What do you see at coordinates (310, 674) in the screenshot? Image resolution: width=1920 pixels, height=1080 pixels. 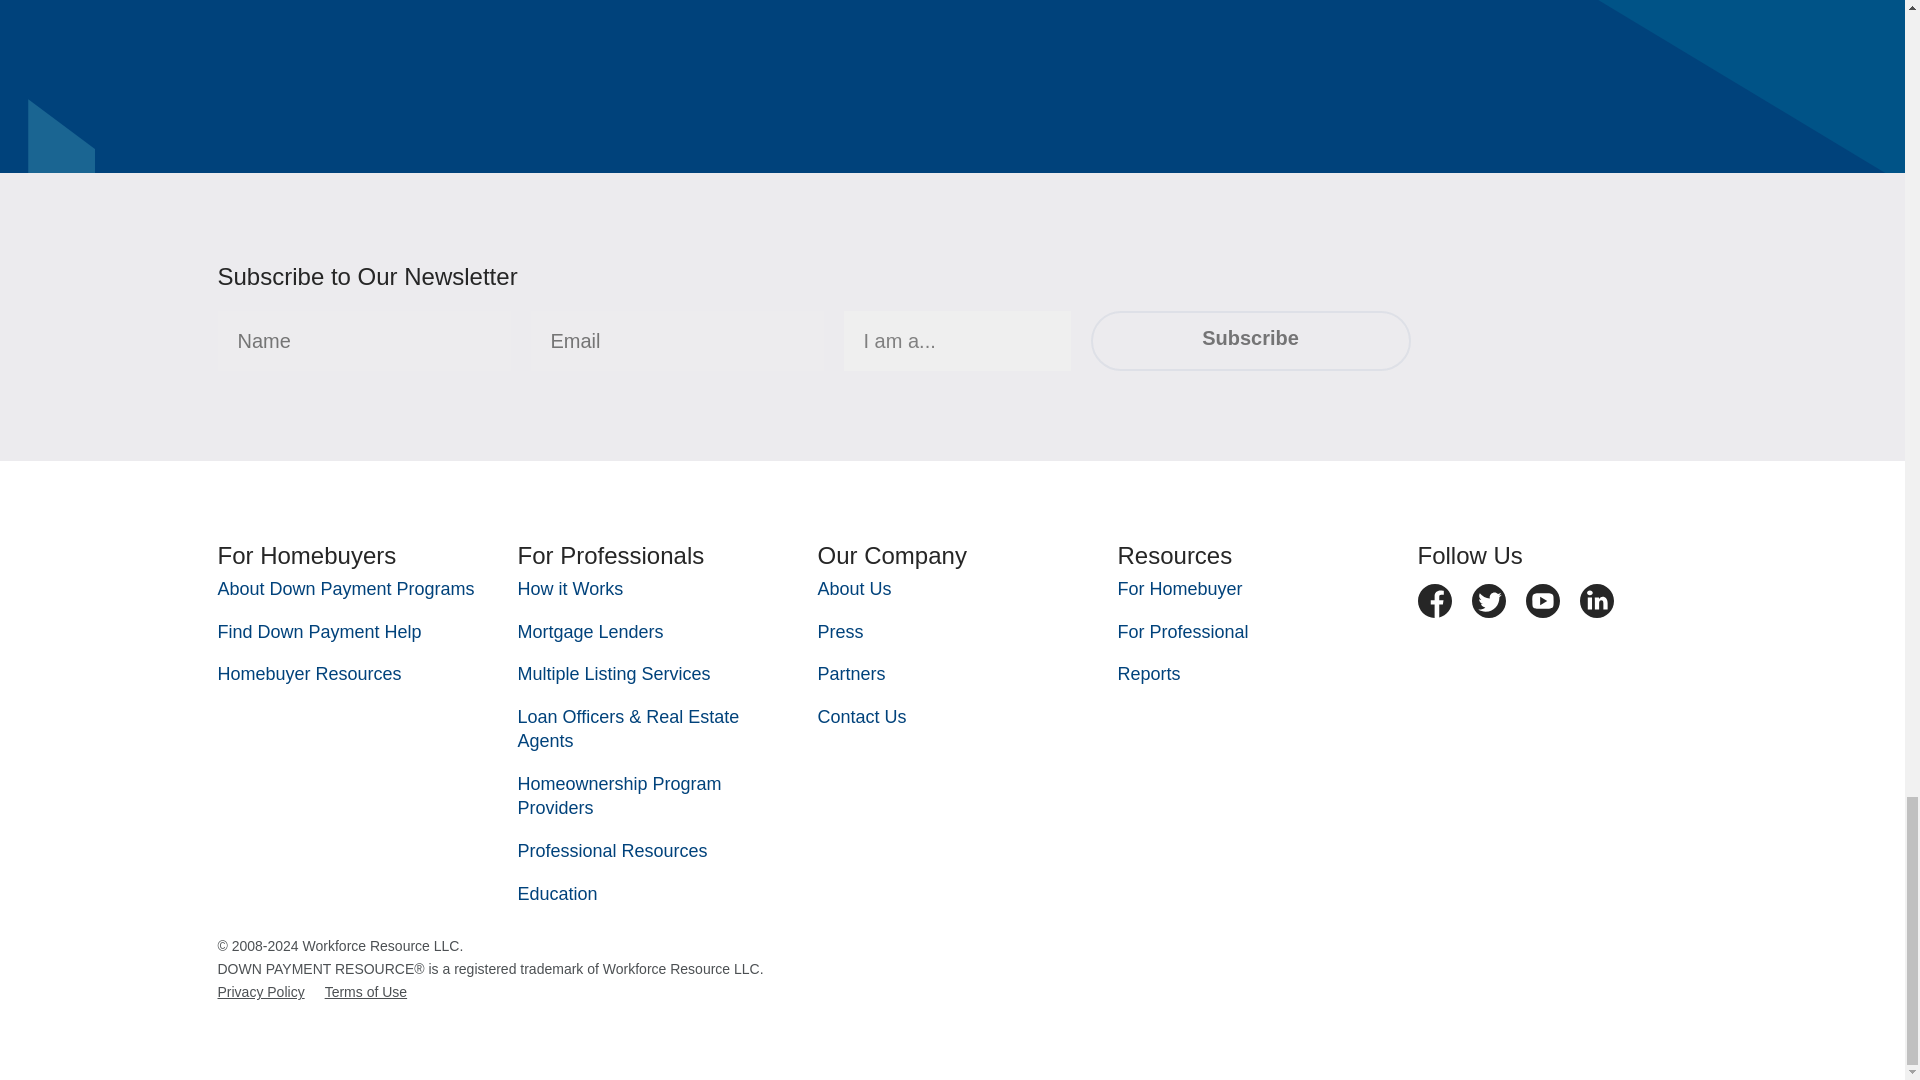 I see `Homebuyer Resources` at bounding box center [310, 674].